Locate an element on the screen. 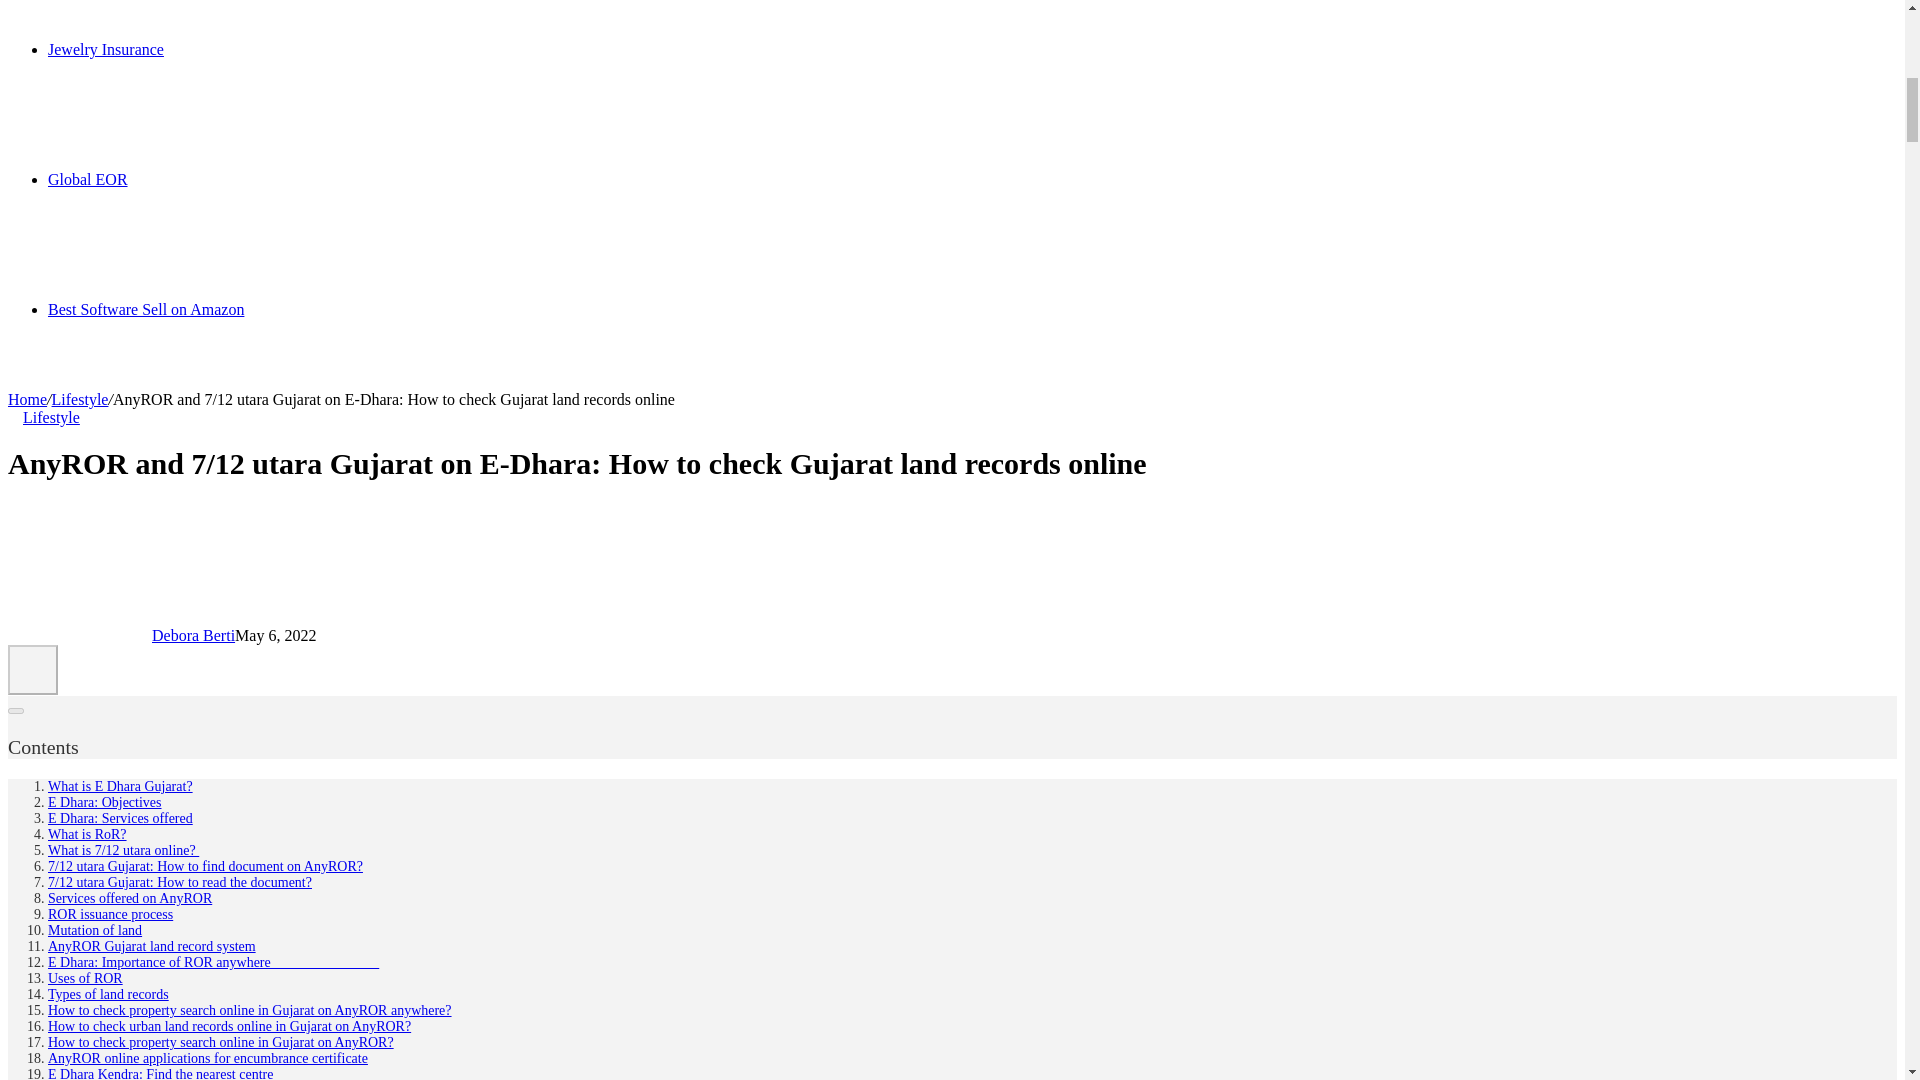 Image resolution: width=1920 pixels, height=1080 pixels. click To Maximize The Table Of Contents is located at coordinates (32, 670).